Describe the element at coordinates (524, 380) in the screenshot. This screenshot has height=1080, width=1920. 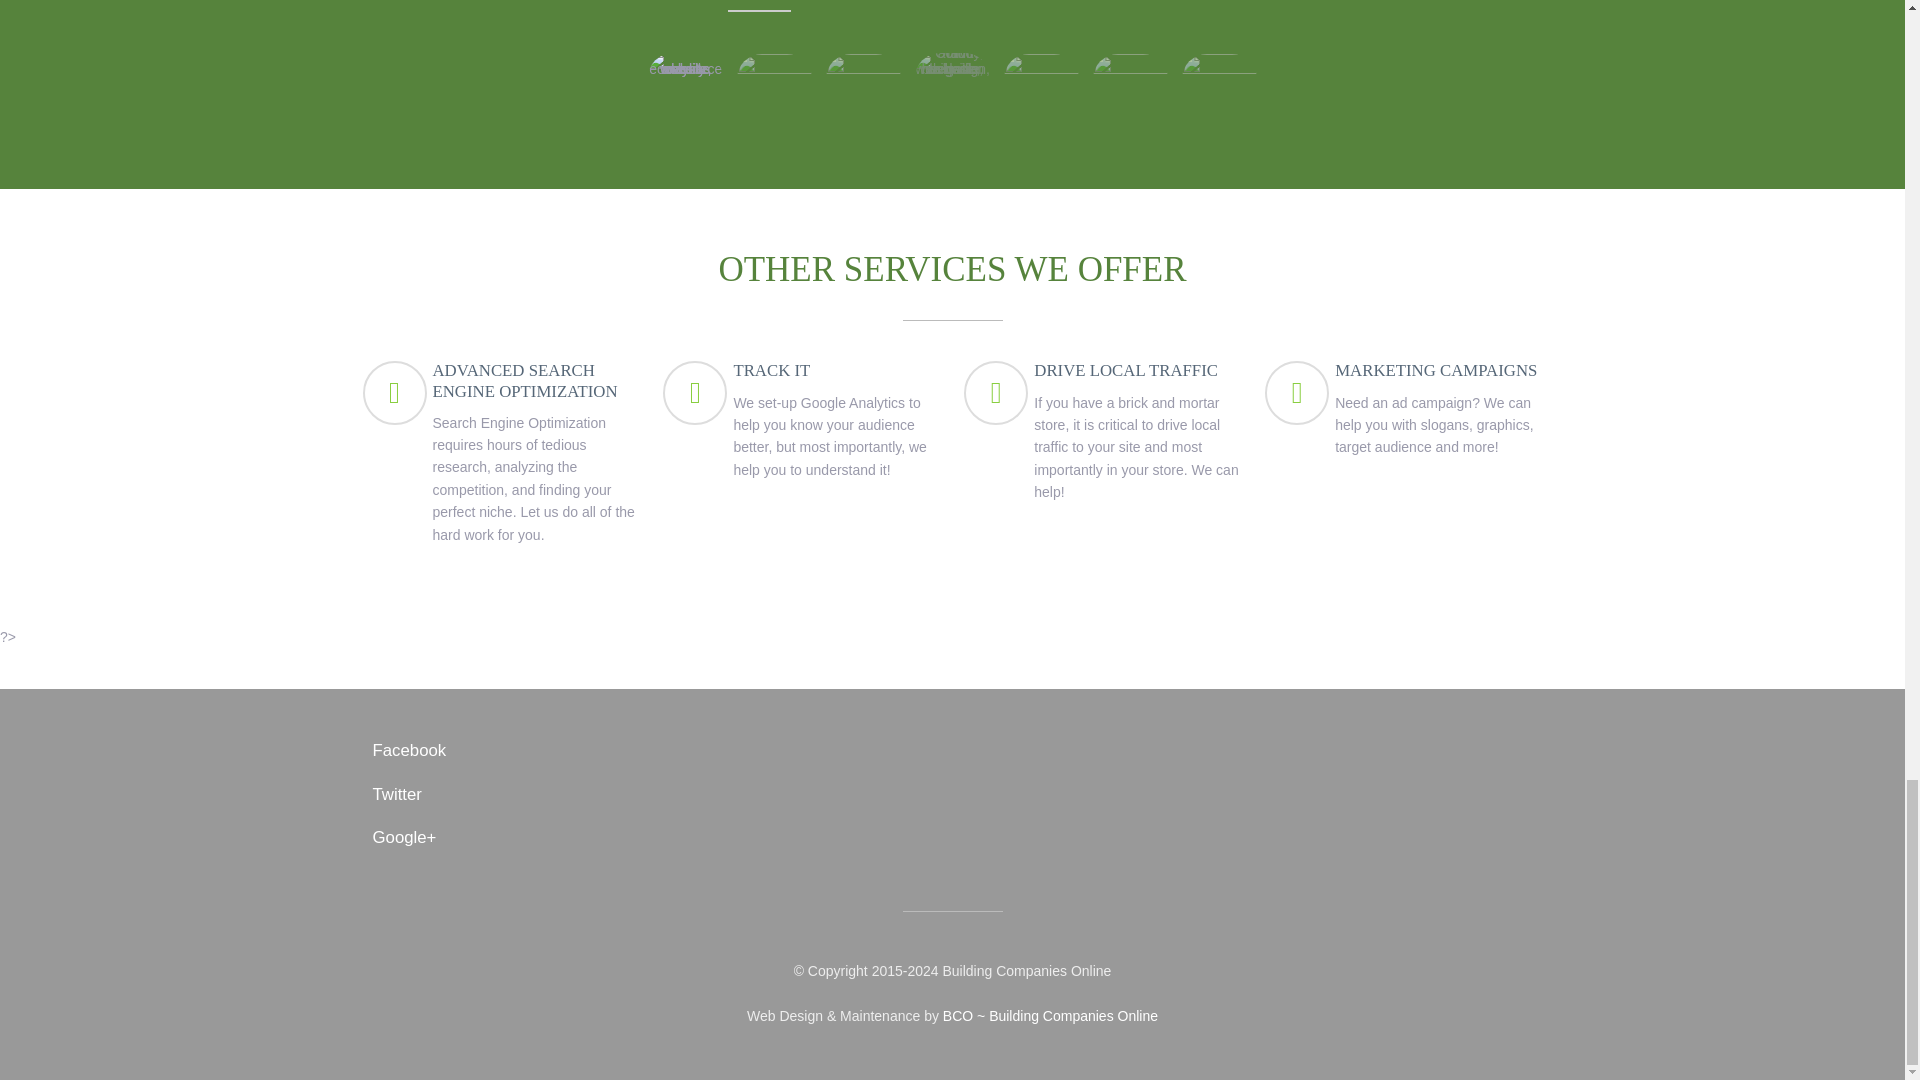
I see `ADVANCED SEARCH ENGINE OPTIMIZATION` at that location.